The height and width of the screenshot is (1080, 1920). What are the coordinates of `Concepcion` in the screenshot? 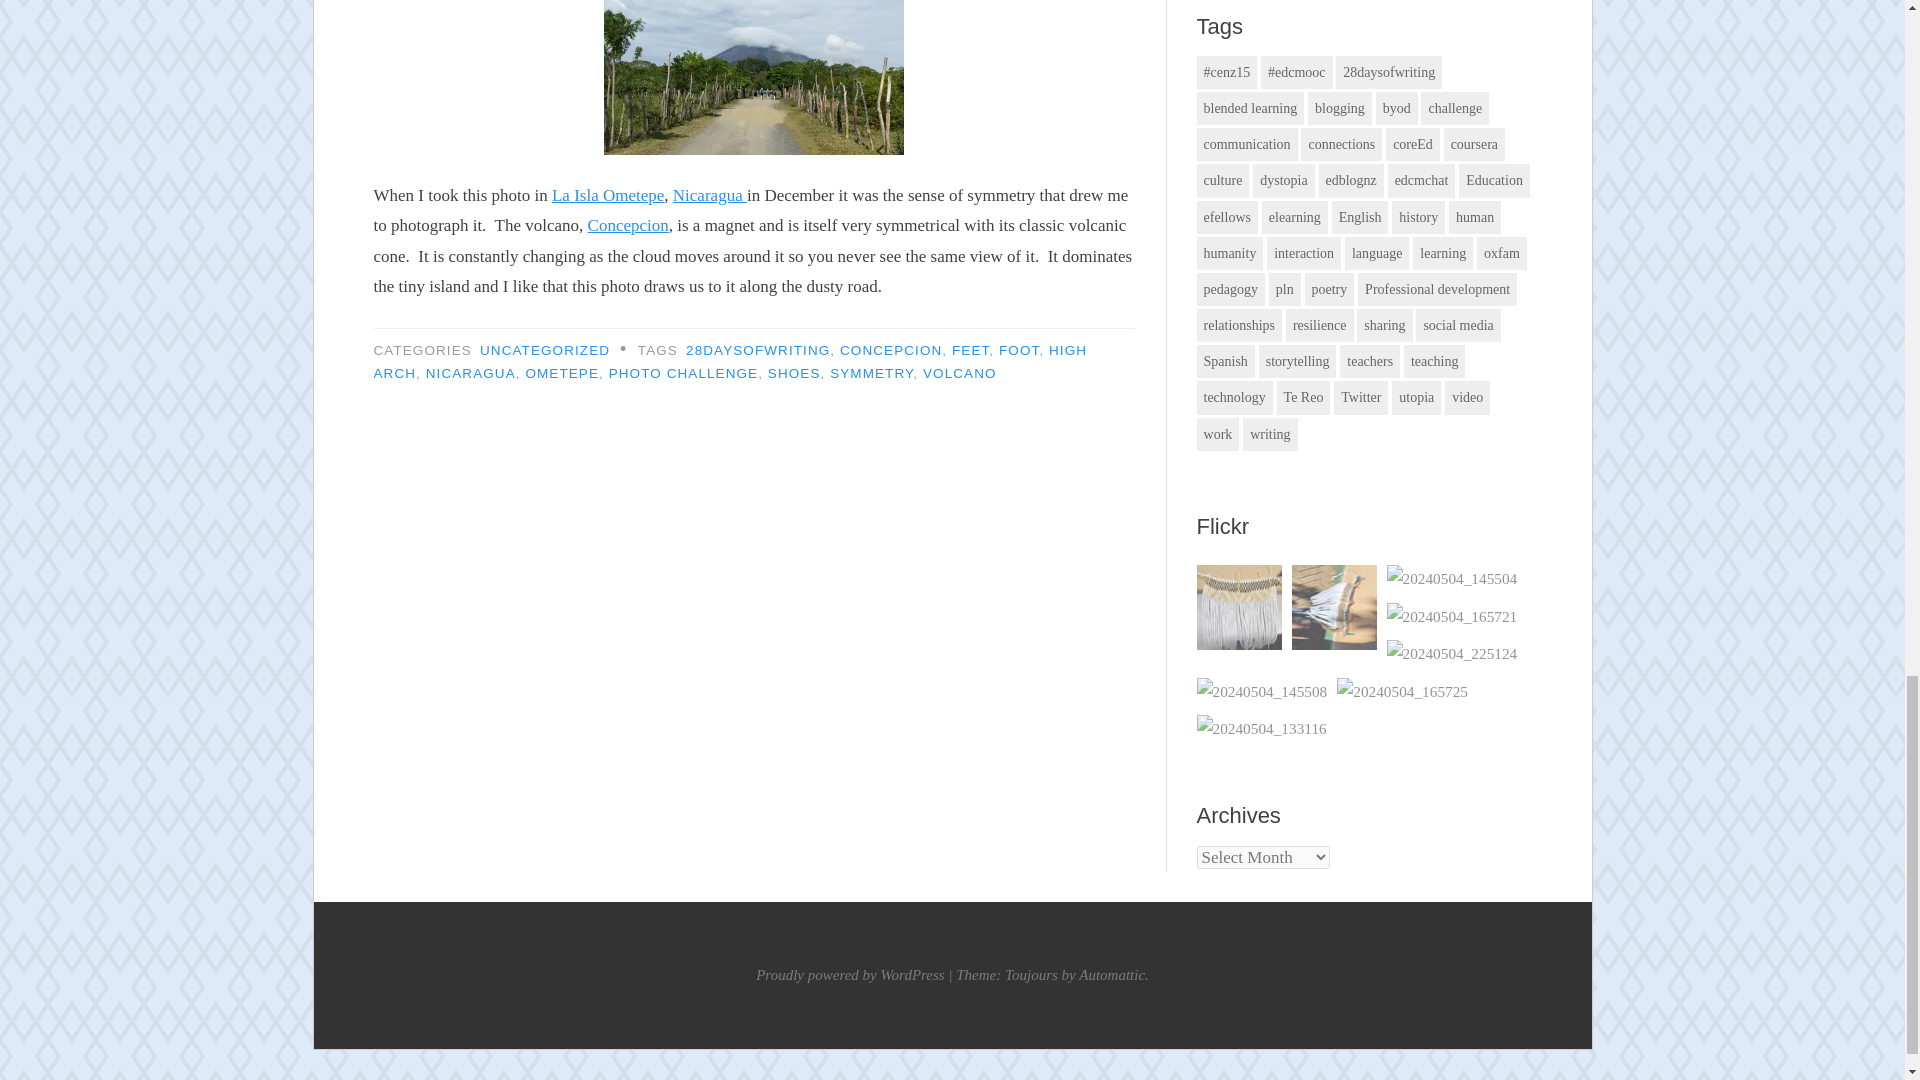 It's located at (628, 226).